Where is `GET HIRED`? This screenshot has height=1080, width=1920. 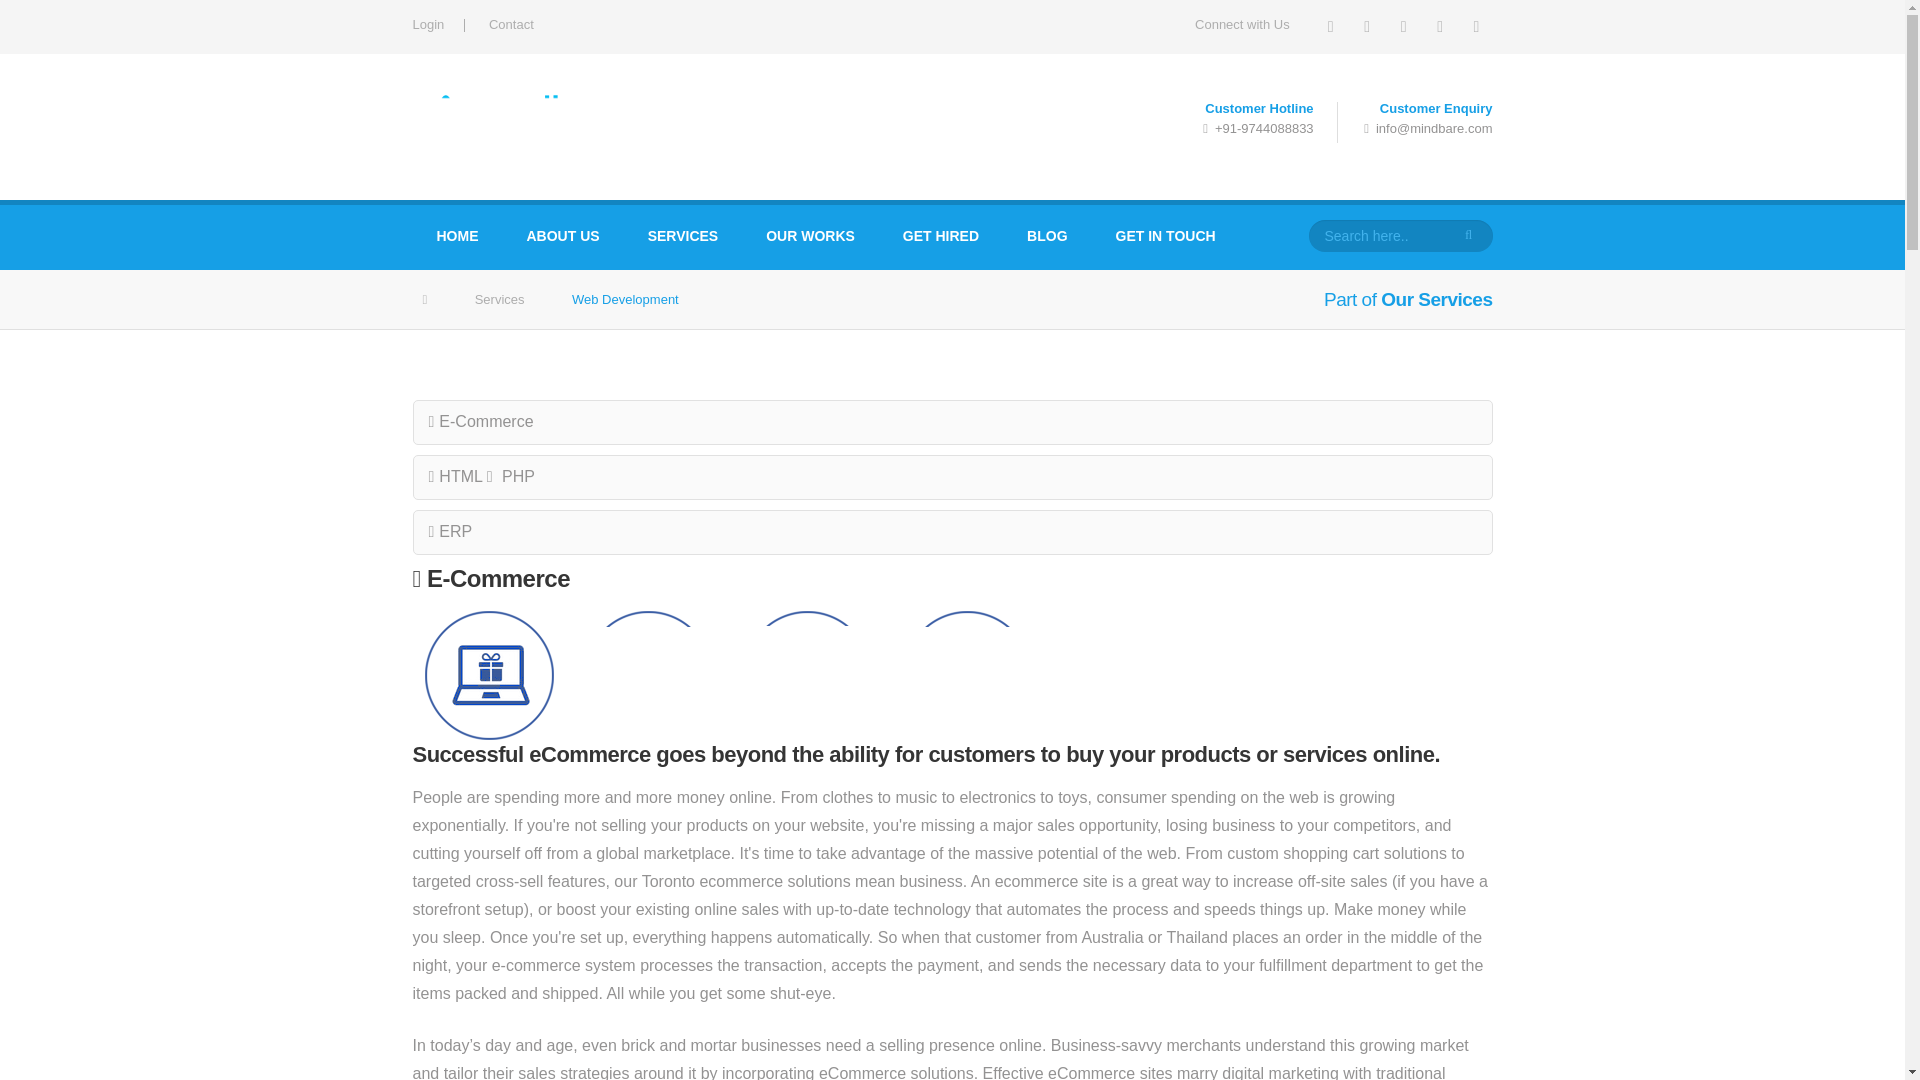
GET HIRED is located at coordinates (940, 238).